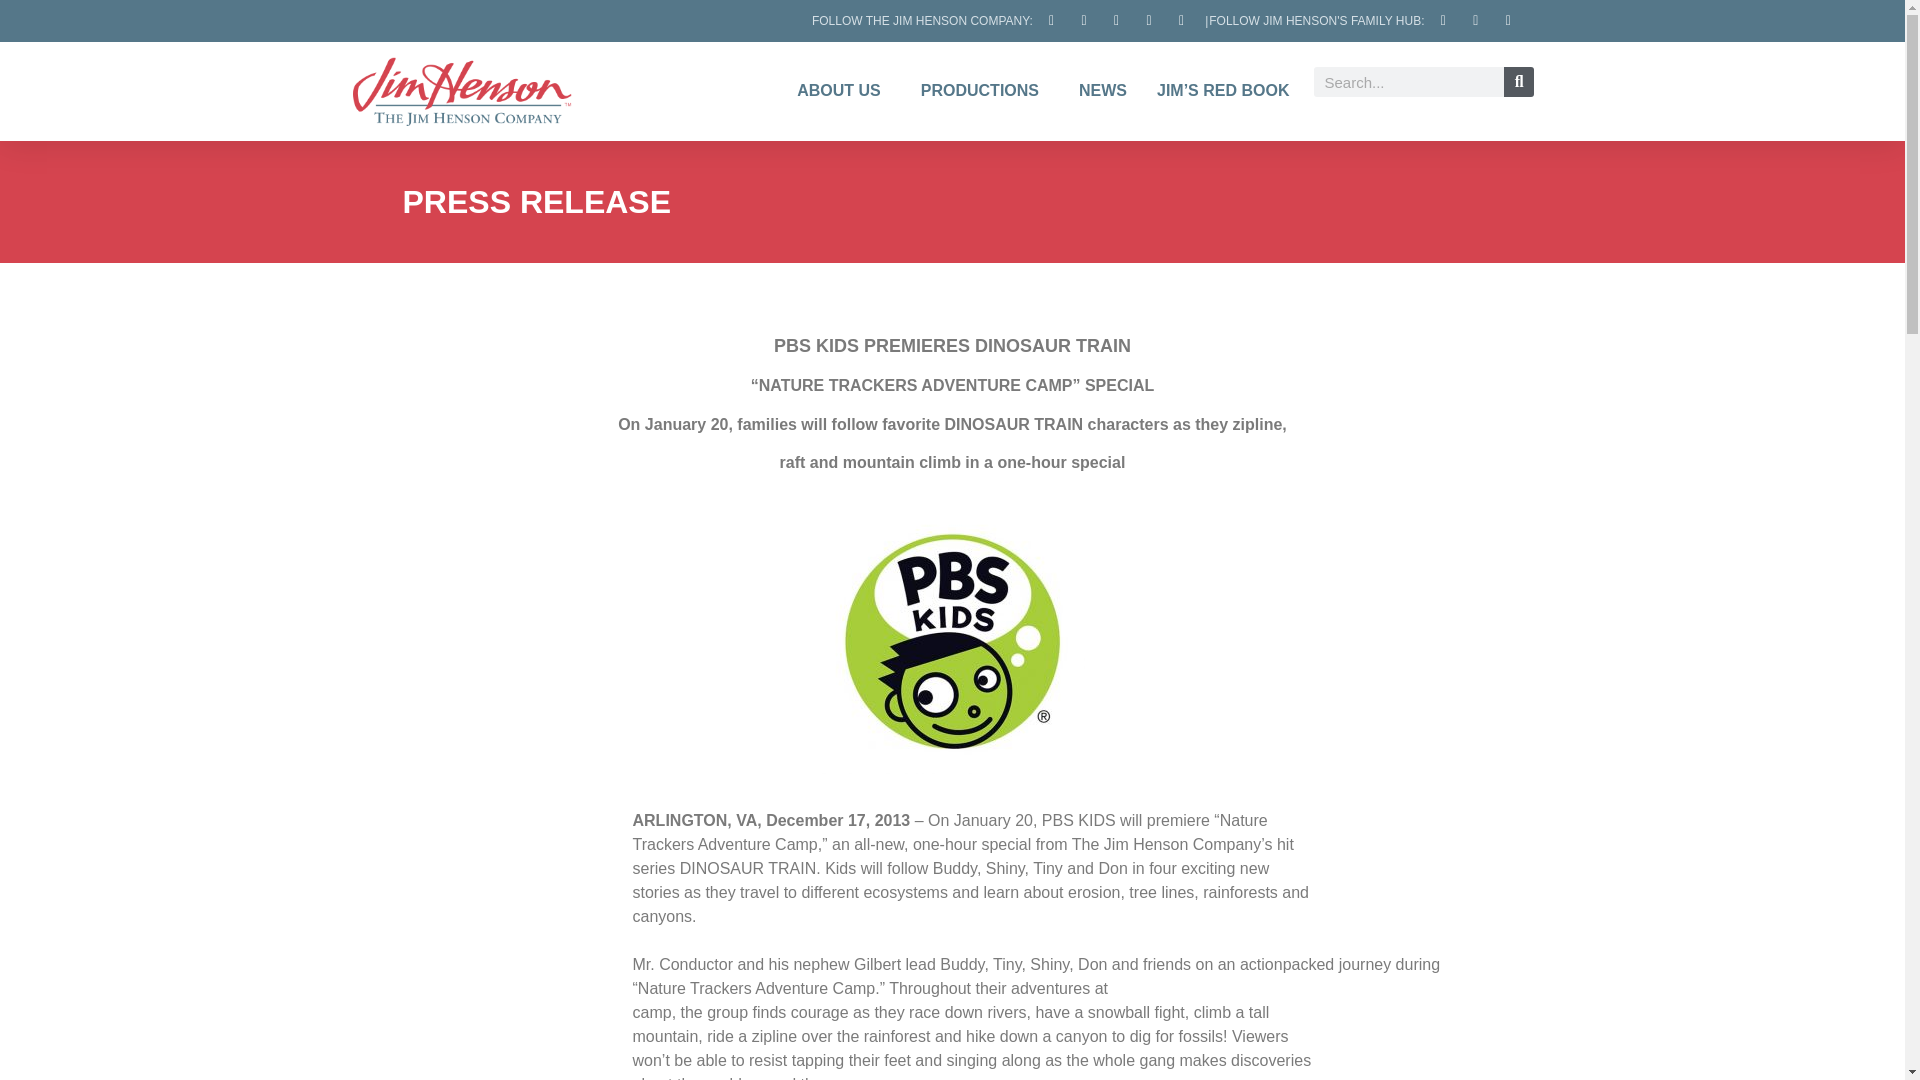 The height and width of the screenshot is (1080, 1920). What do you see at coordinates (844, 90) in the screenshot?
I see `ABOUT US` at bounding box center [844, 90].